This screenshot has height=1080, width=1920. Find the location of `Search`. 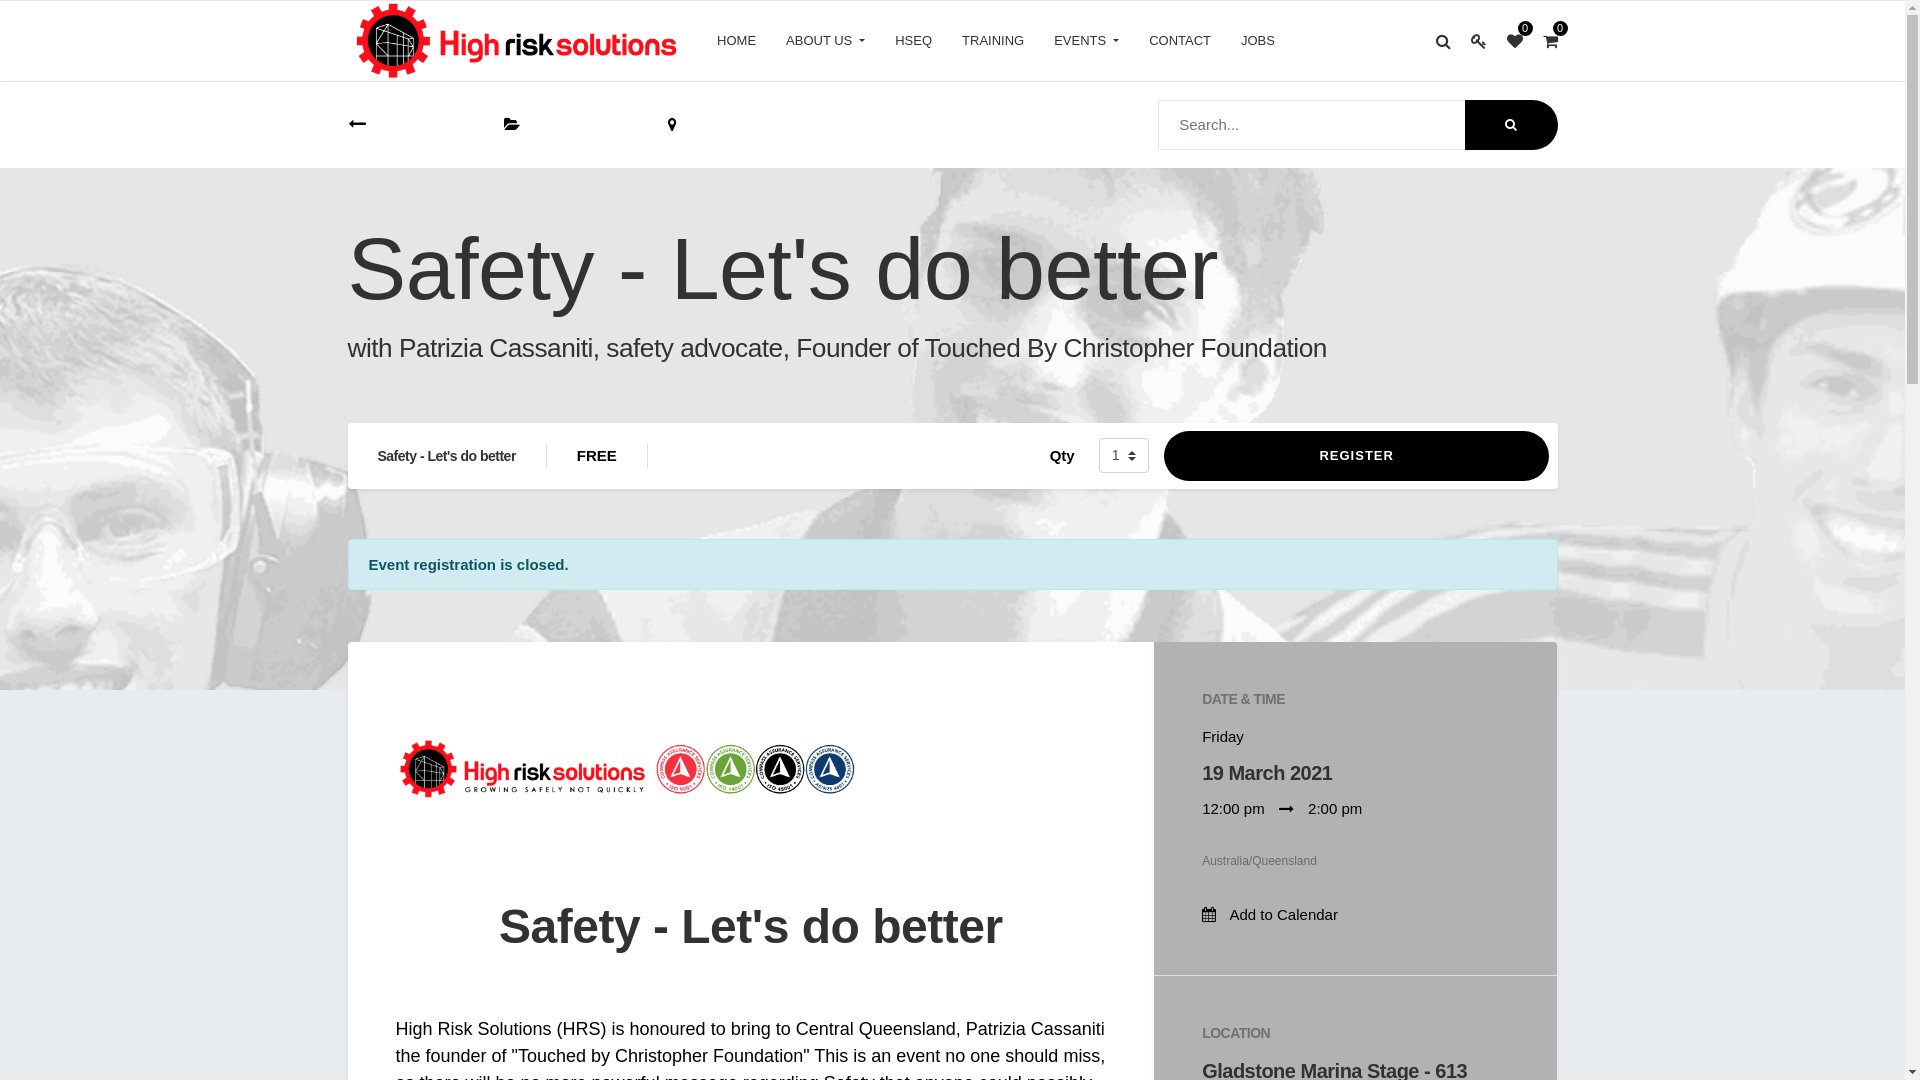

Search is located at coordinates (1510, 125).